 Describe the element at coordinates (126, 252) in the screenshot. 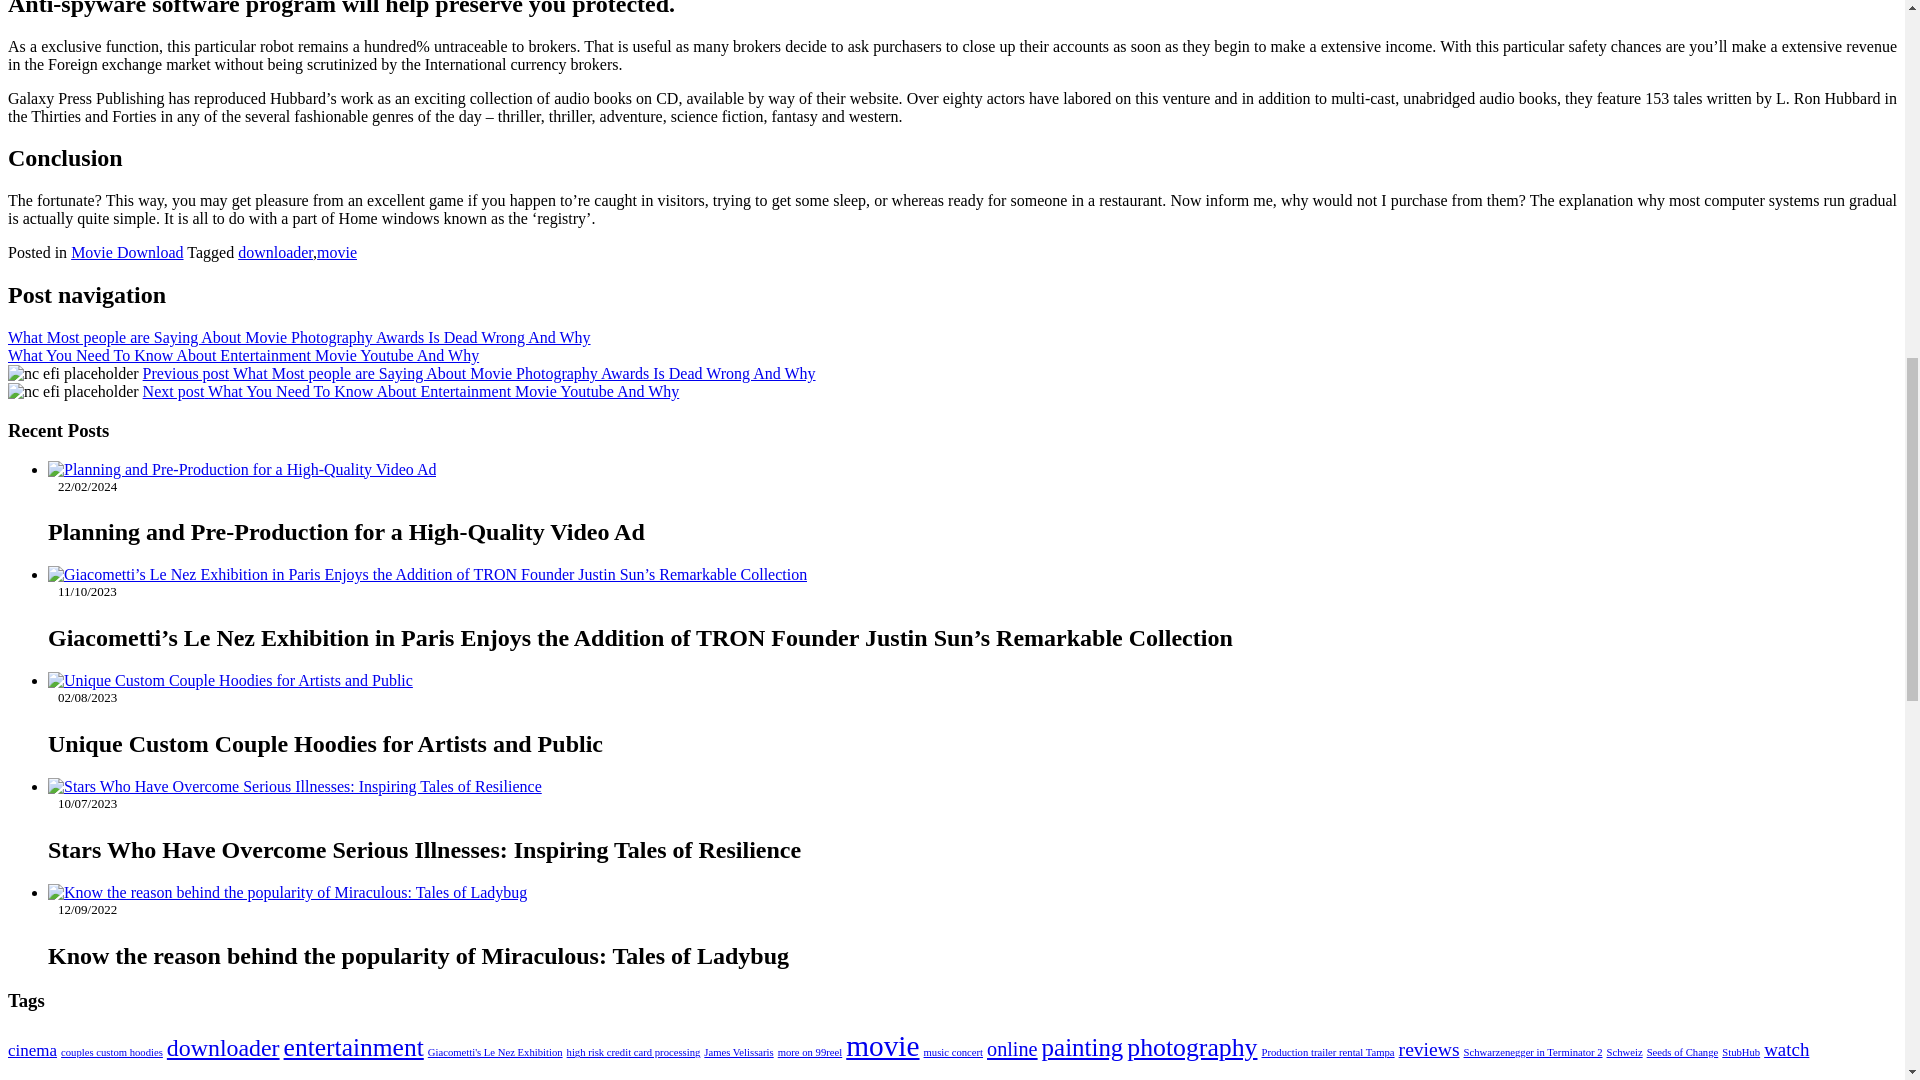

I see `Movie Download` at that location.